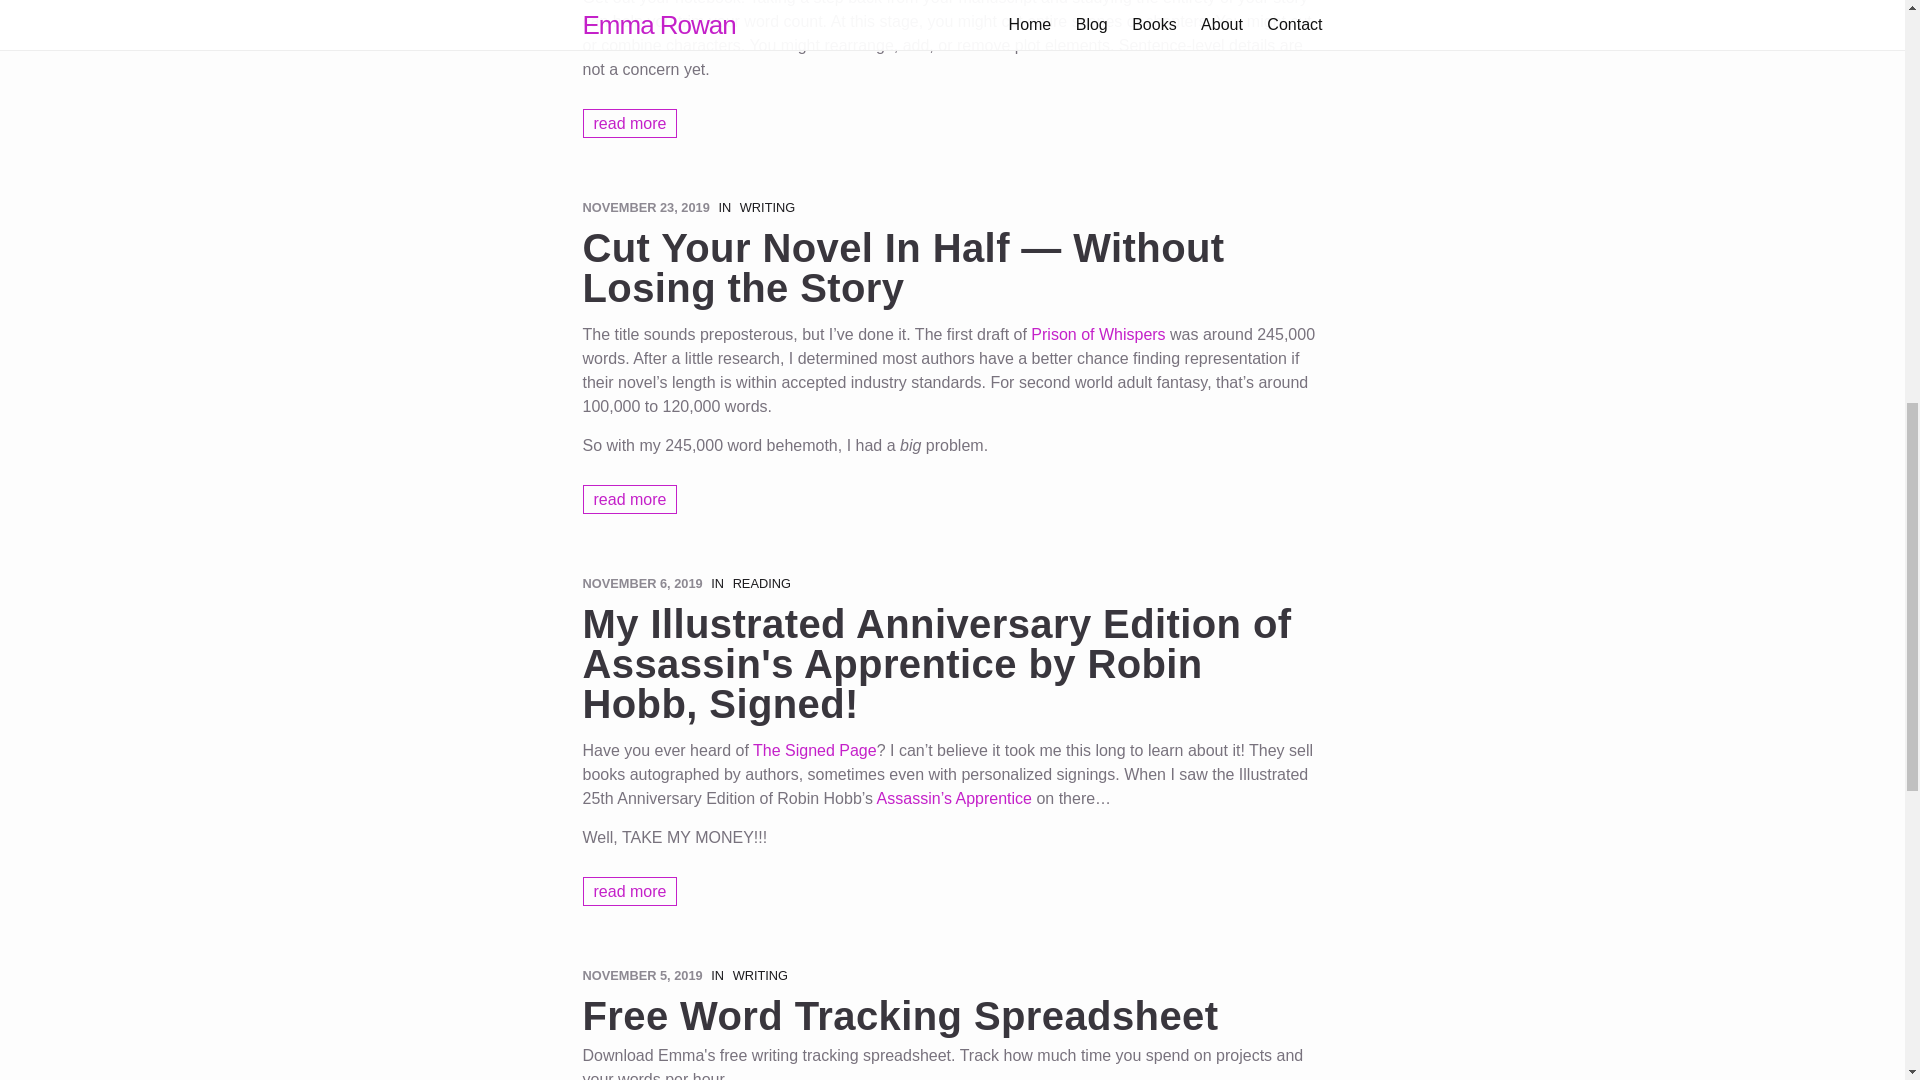 Image resolution: width=1920 pixels, height=1080 pixels. What do you see at coordinates (629, 891) in the screenshot?
I see `read more` at bounding box center [629, 891].